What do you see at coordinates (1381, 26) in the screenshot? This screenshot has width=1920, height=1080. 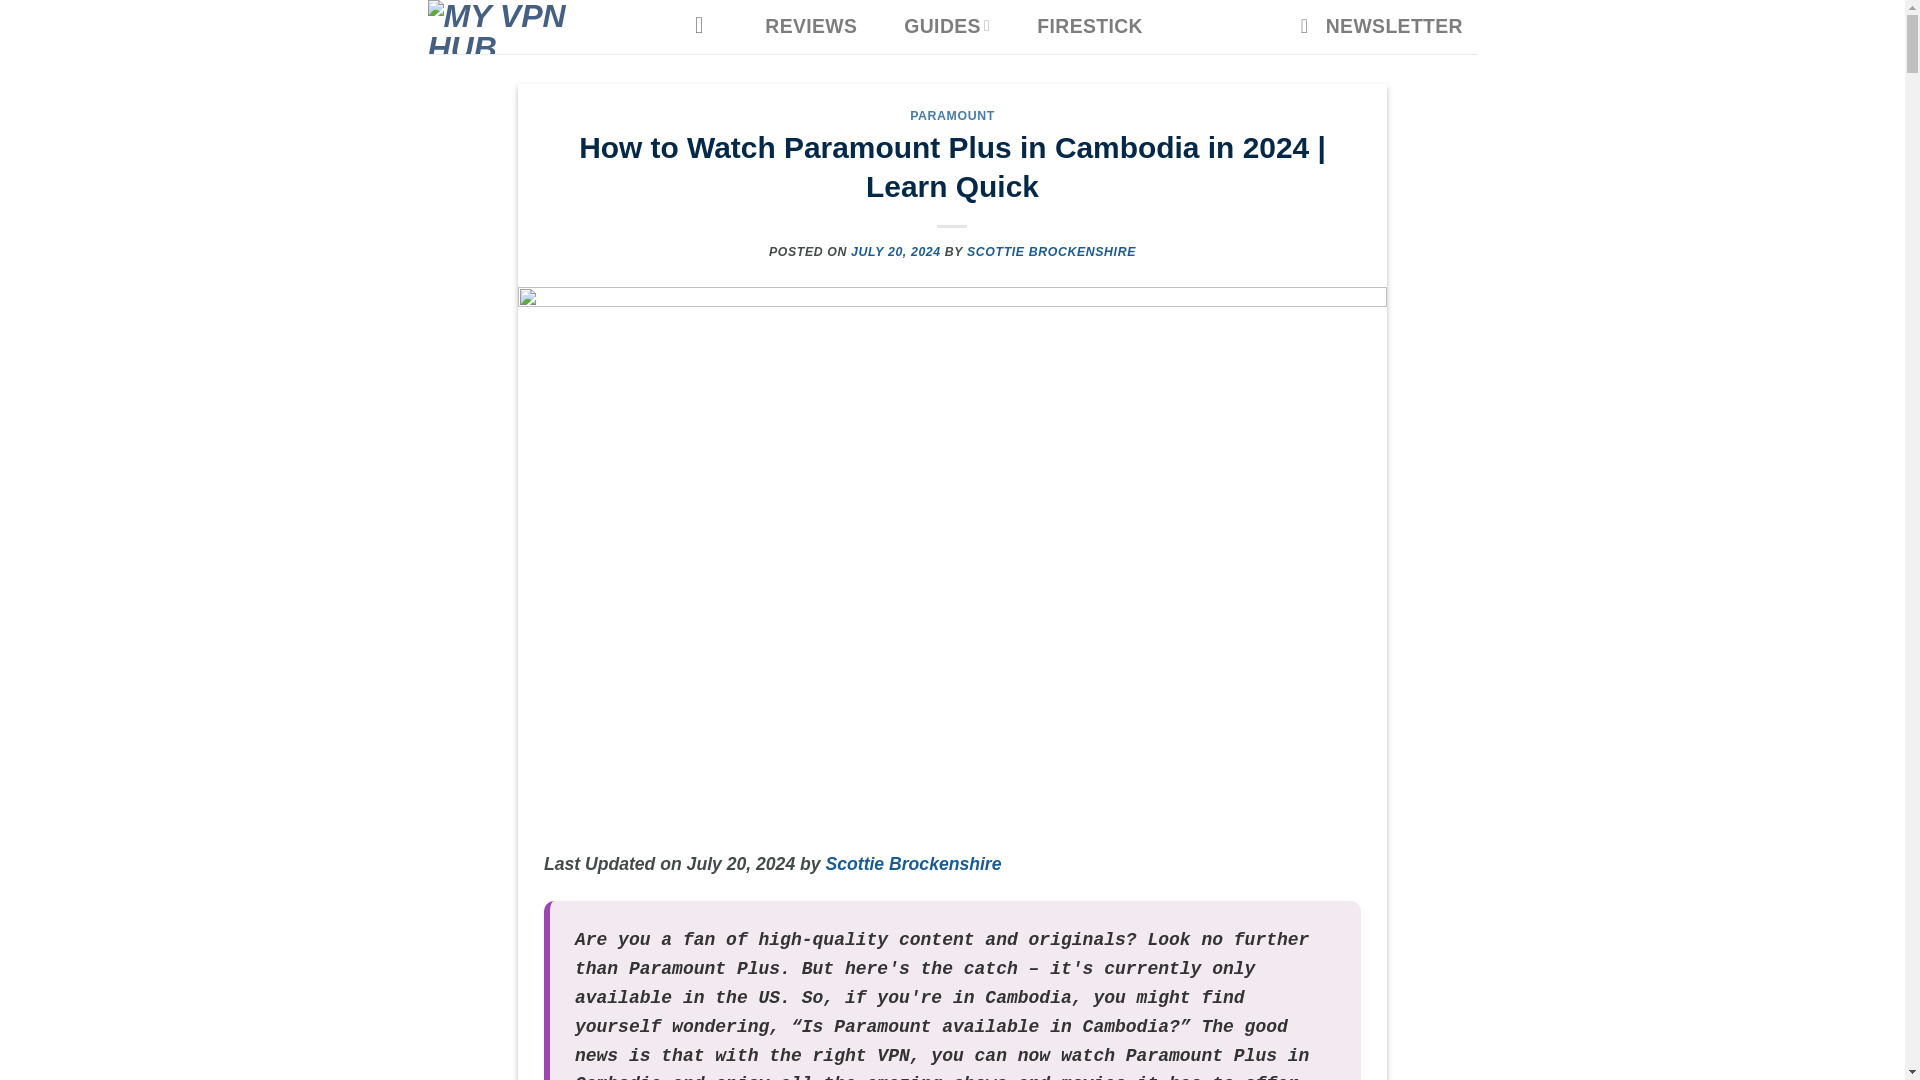 I see `NEWSLETTER` at bounding box center [1381, 26].